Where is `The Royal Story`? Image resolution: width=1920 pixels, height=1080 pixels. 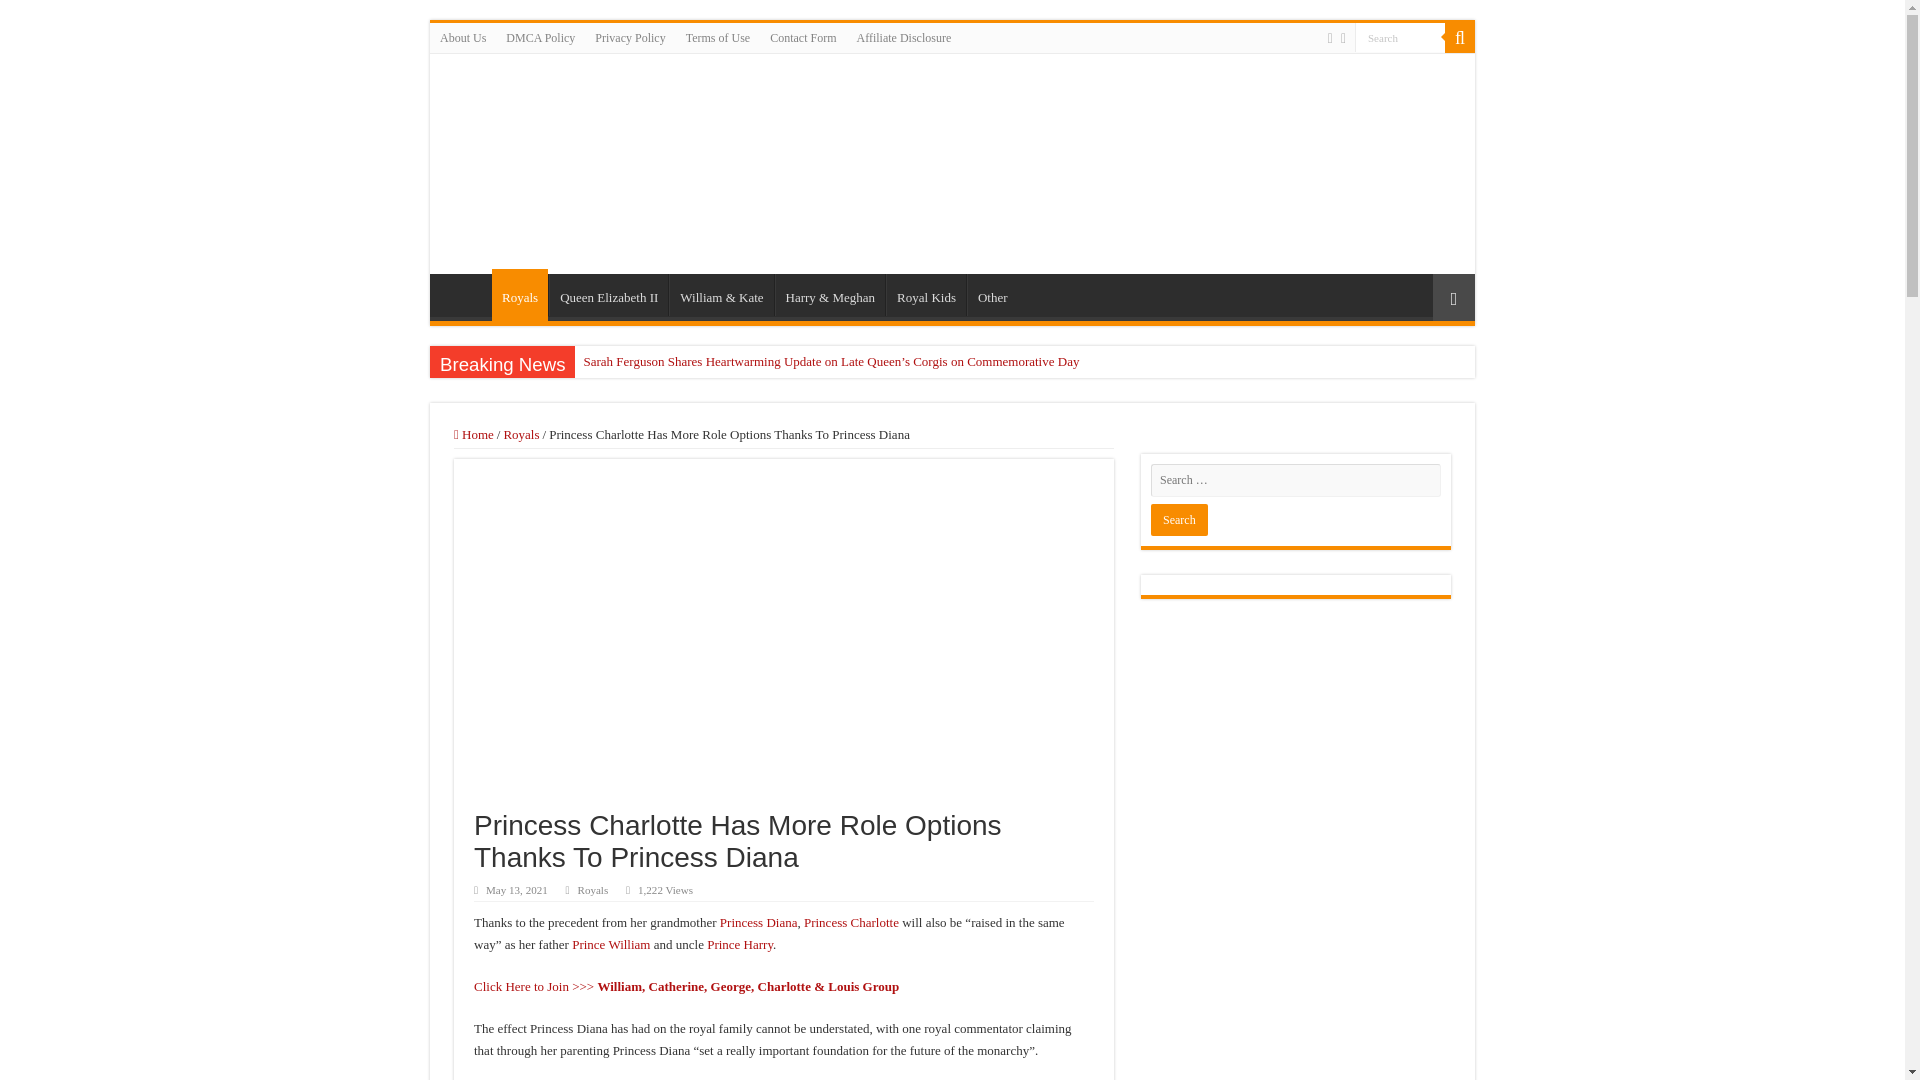
The Royal Story is located at coordinates (594, 160).